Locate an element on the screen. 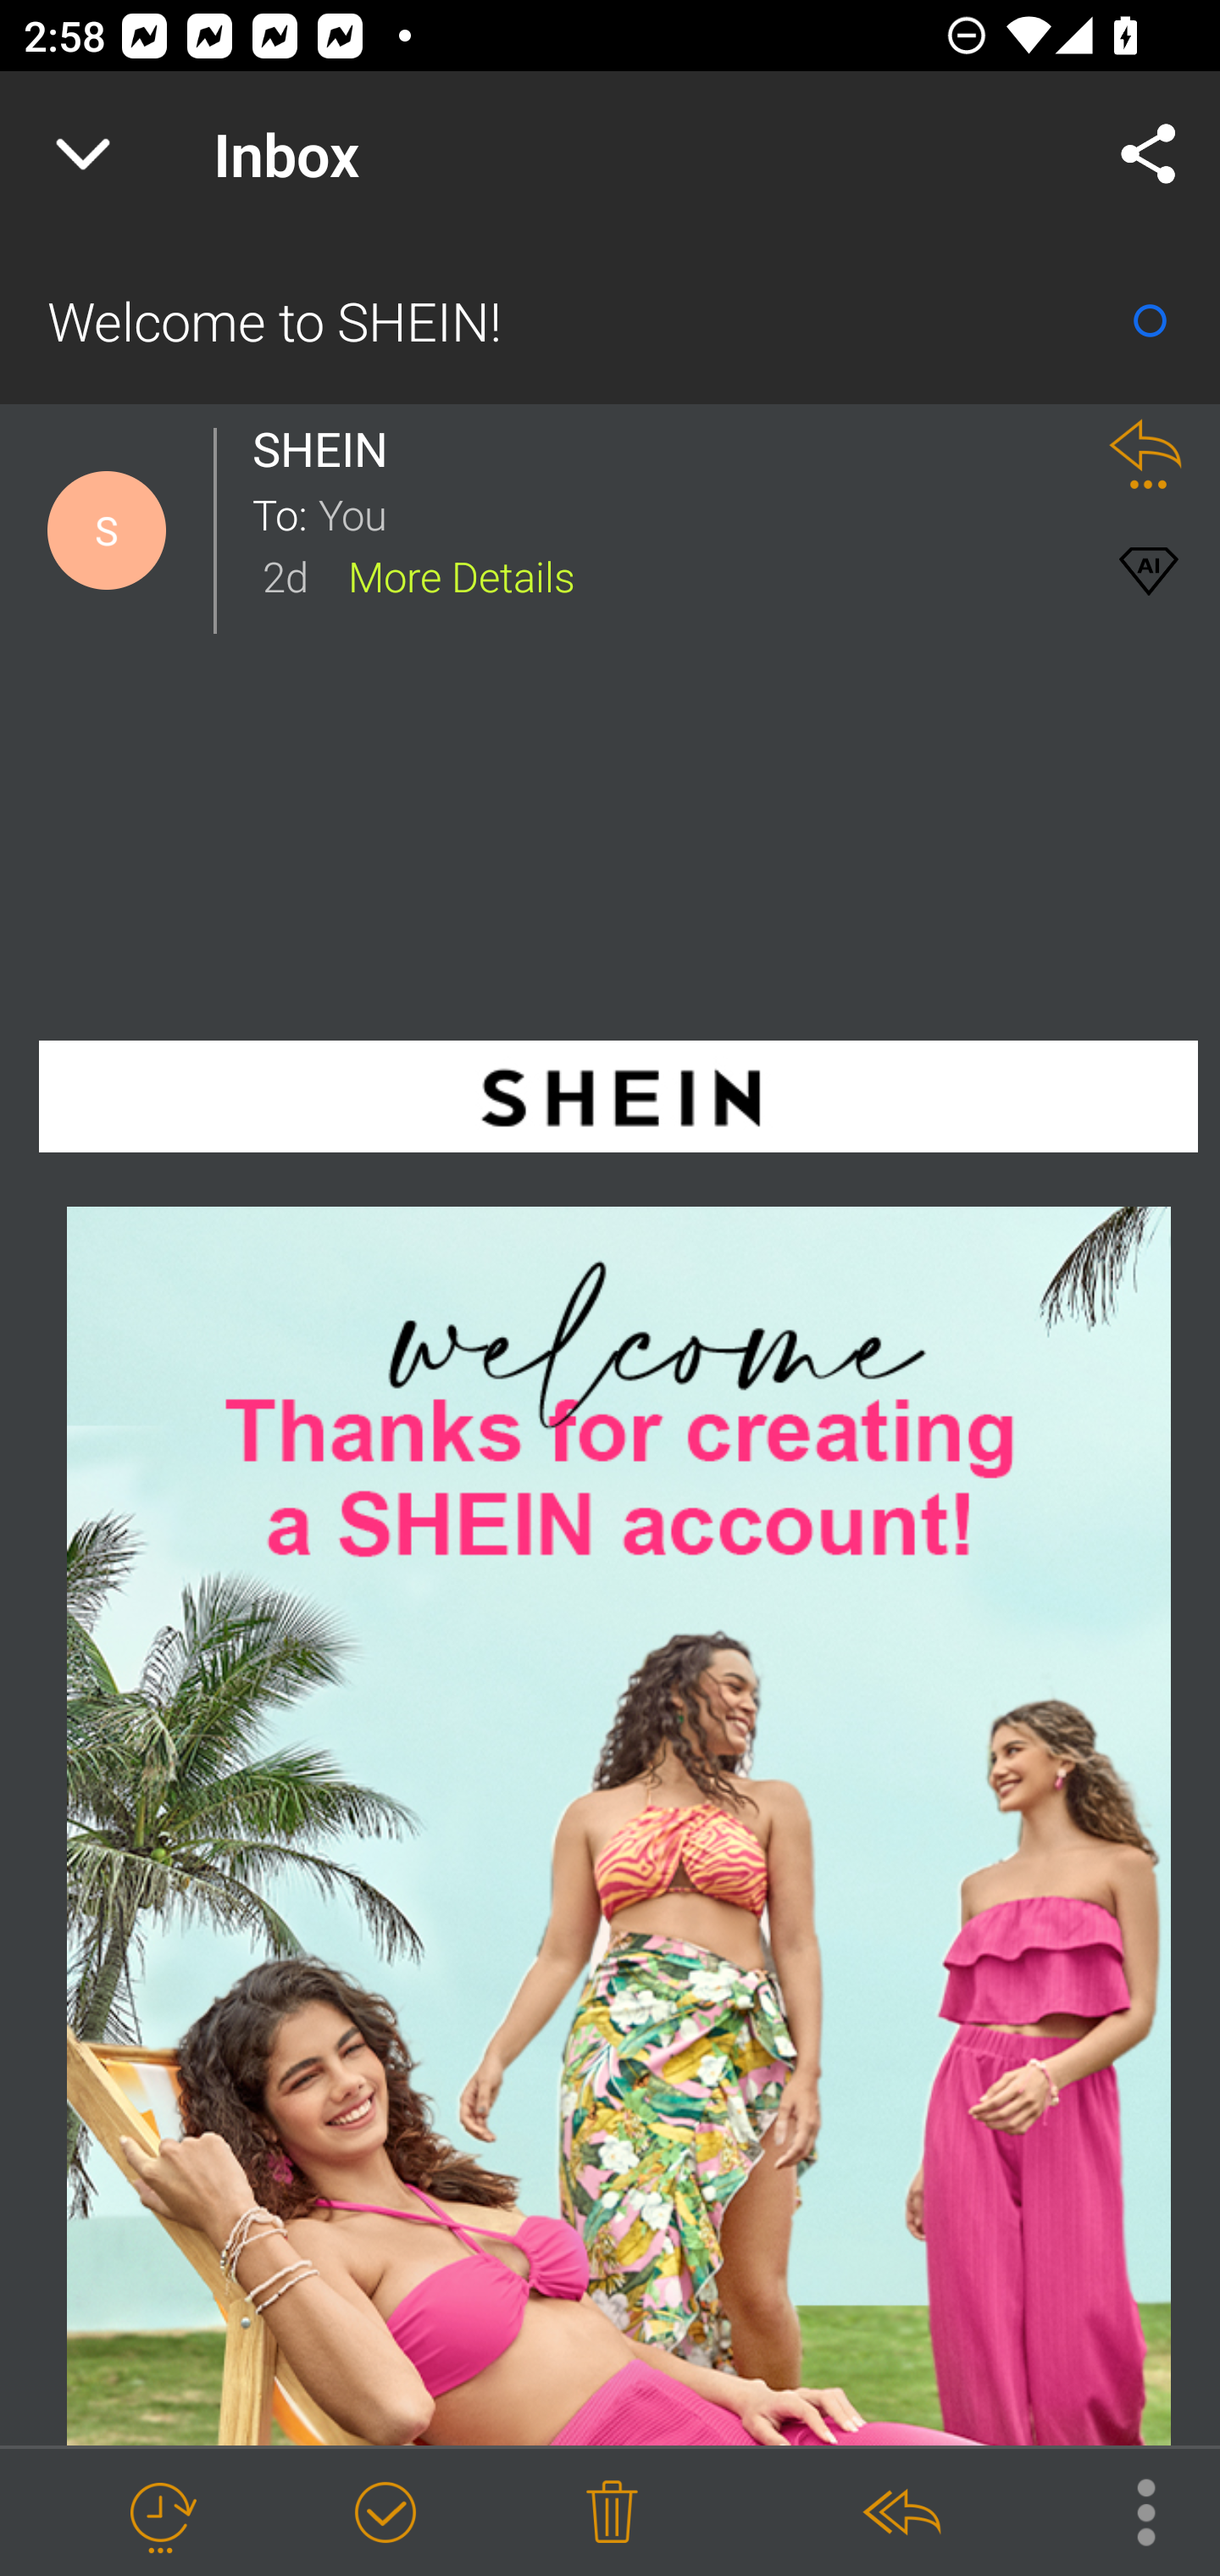  Mark as Done is located at coordinates (385, 2513).